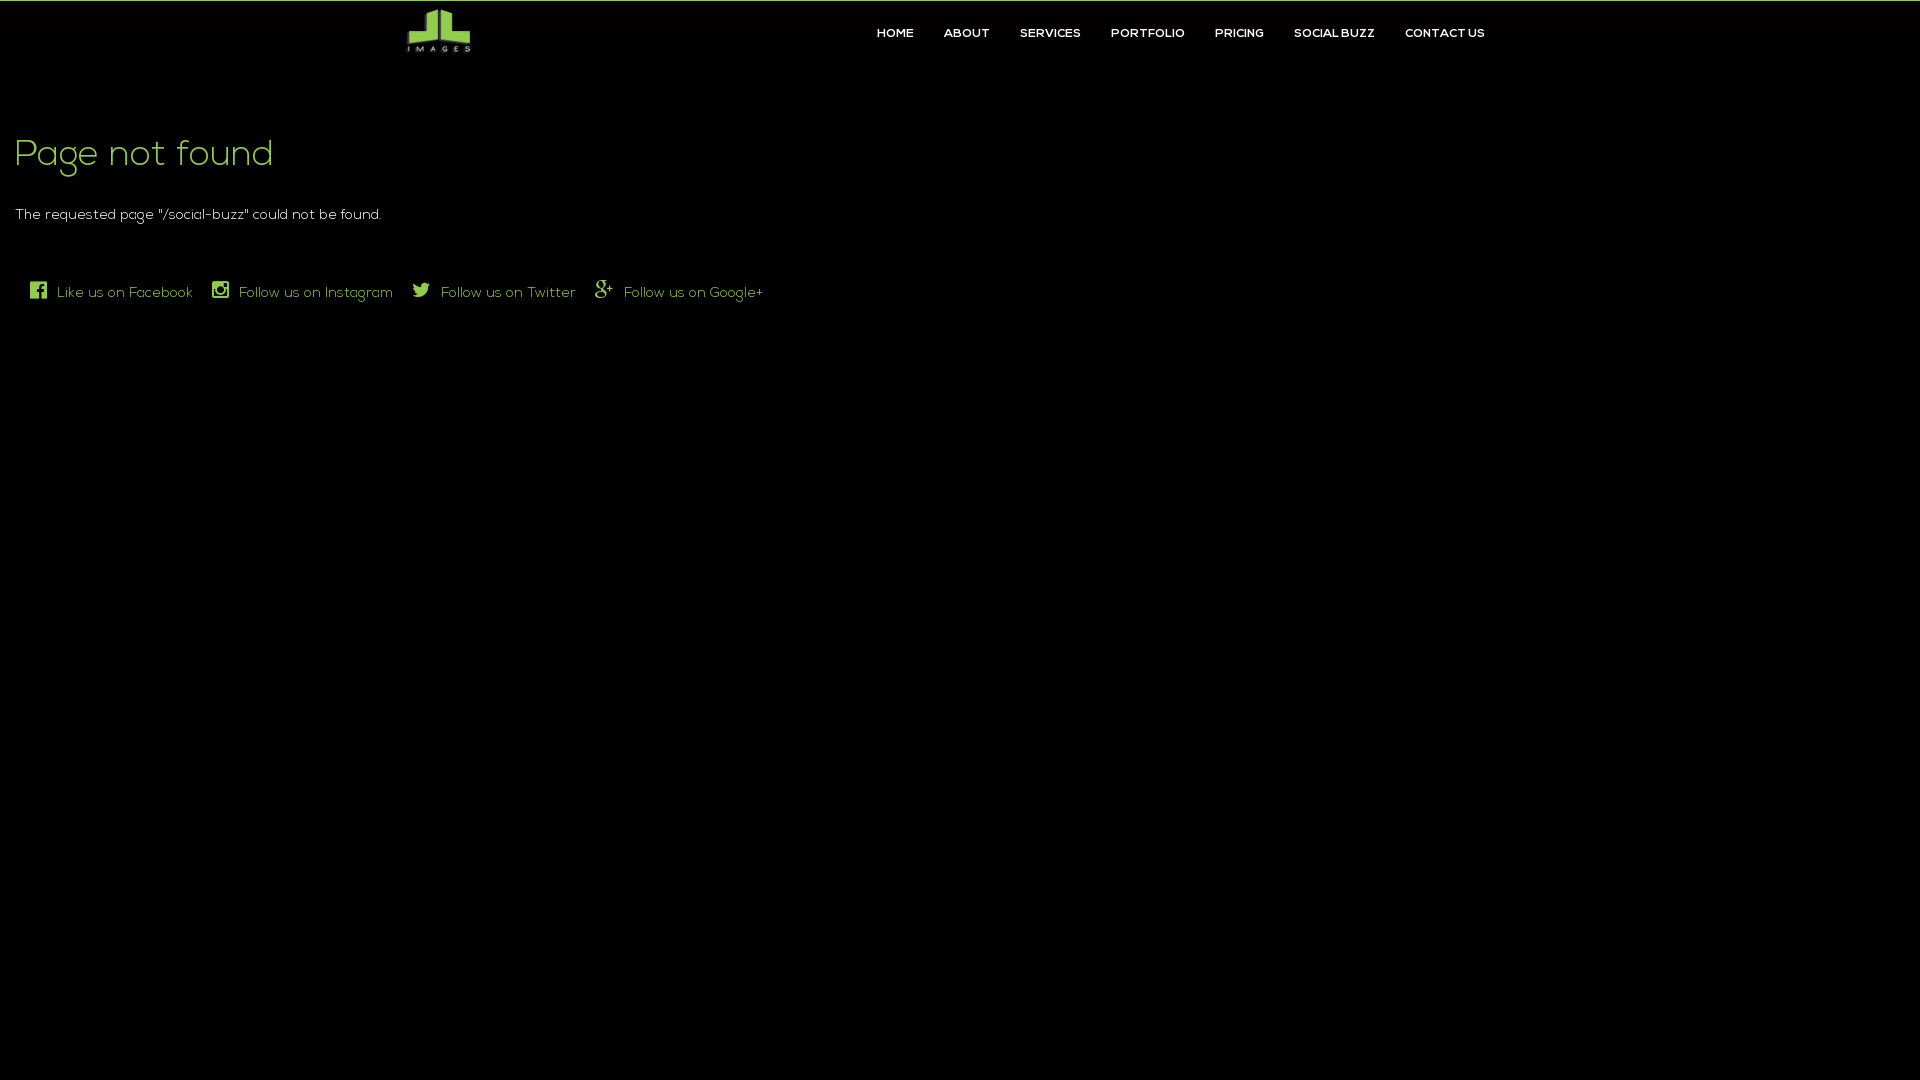 Image resolution: width=1920 pixels, height=1080 pixels. I want to click on Follow us on Twitter, so click(494, 294).